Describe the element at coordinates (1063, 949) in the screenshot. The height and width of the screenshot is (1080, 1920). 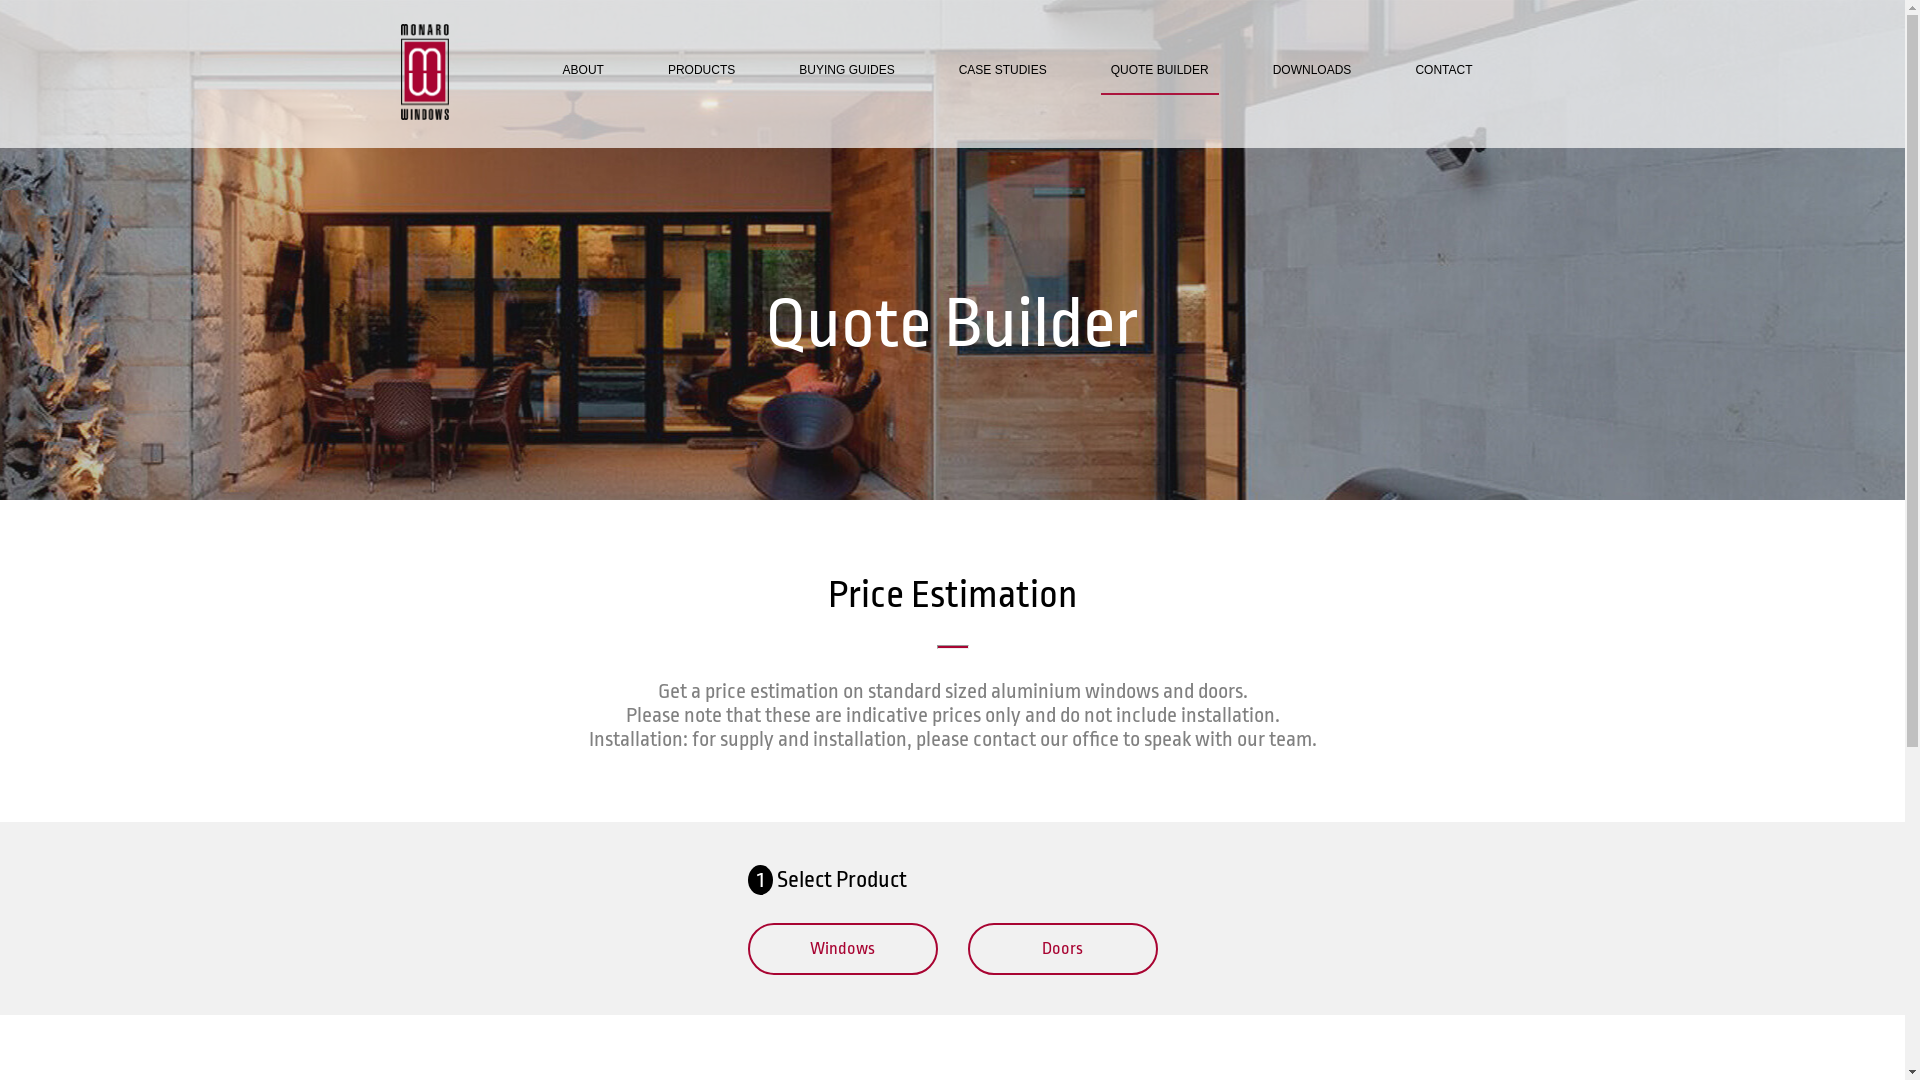
I see `Doors` at that location.